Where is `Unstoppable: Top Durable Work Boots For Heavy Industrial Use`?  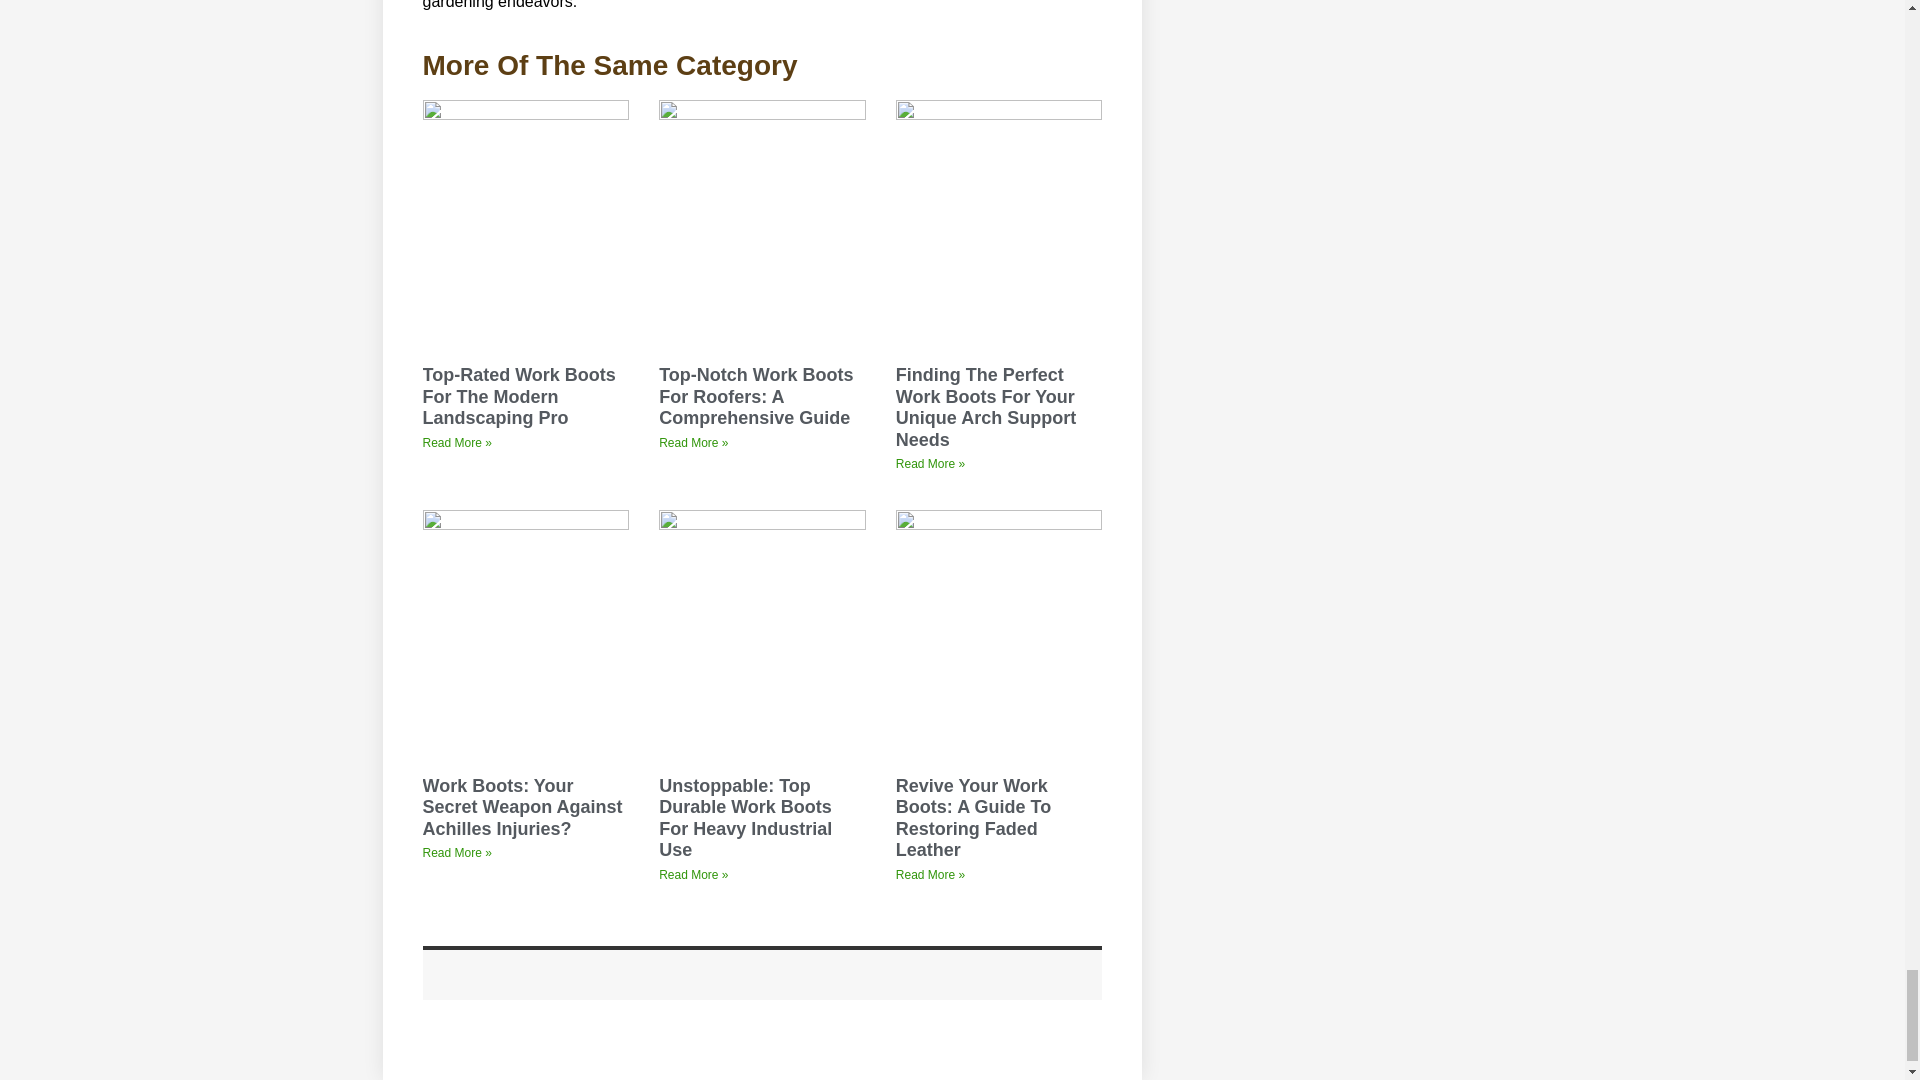 Unstoppable: Top Durable Work Boots For Heavy Industrial Use is located at coordinates (744, 818).